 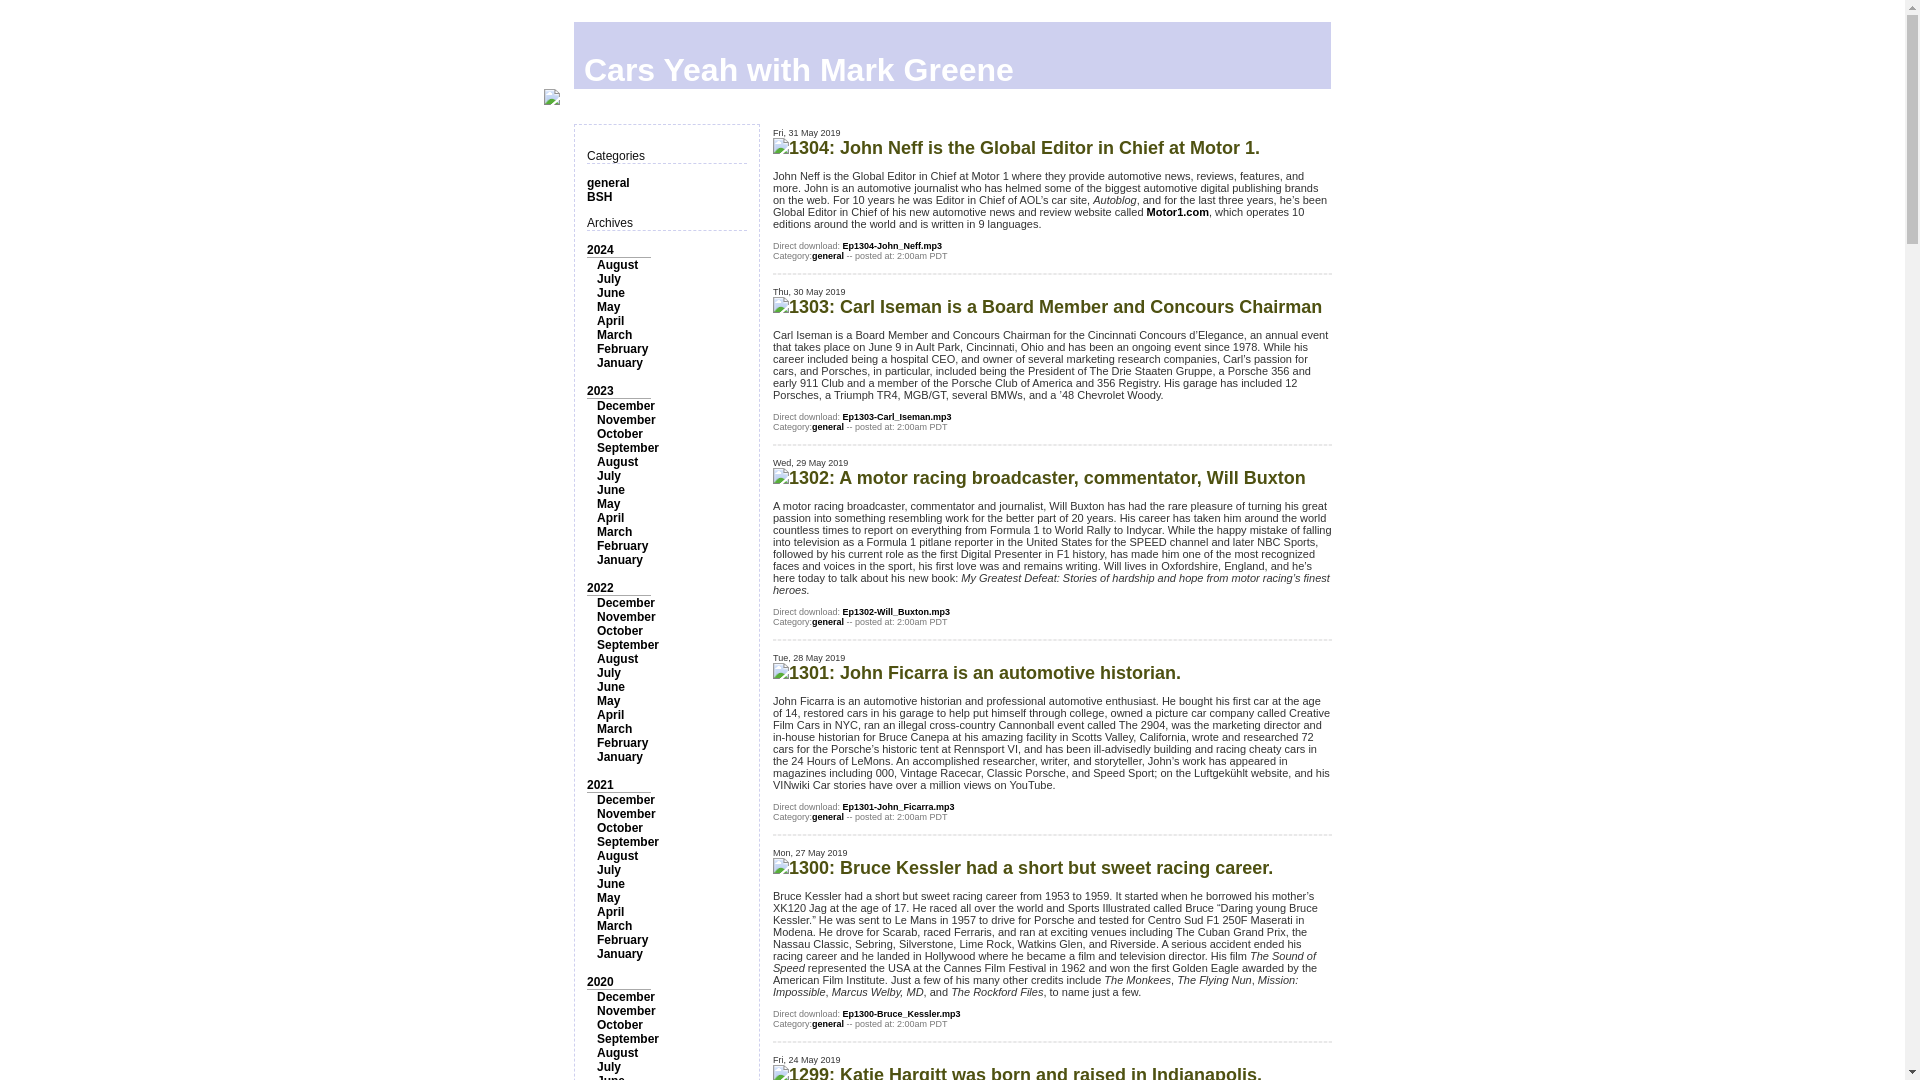 What do you see at coordinates (608, 307) in the screenshot?
I see `May` at bounding box center [608, 307].